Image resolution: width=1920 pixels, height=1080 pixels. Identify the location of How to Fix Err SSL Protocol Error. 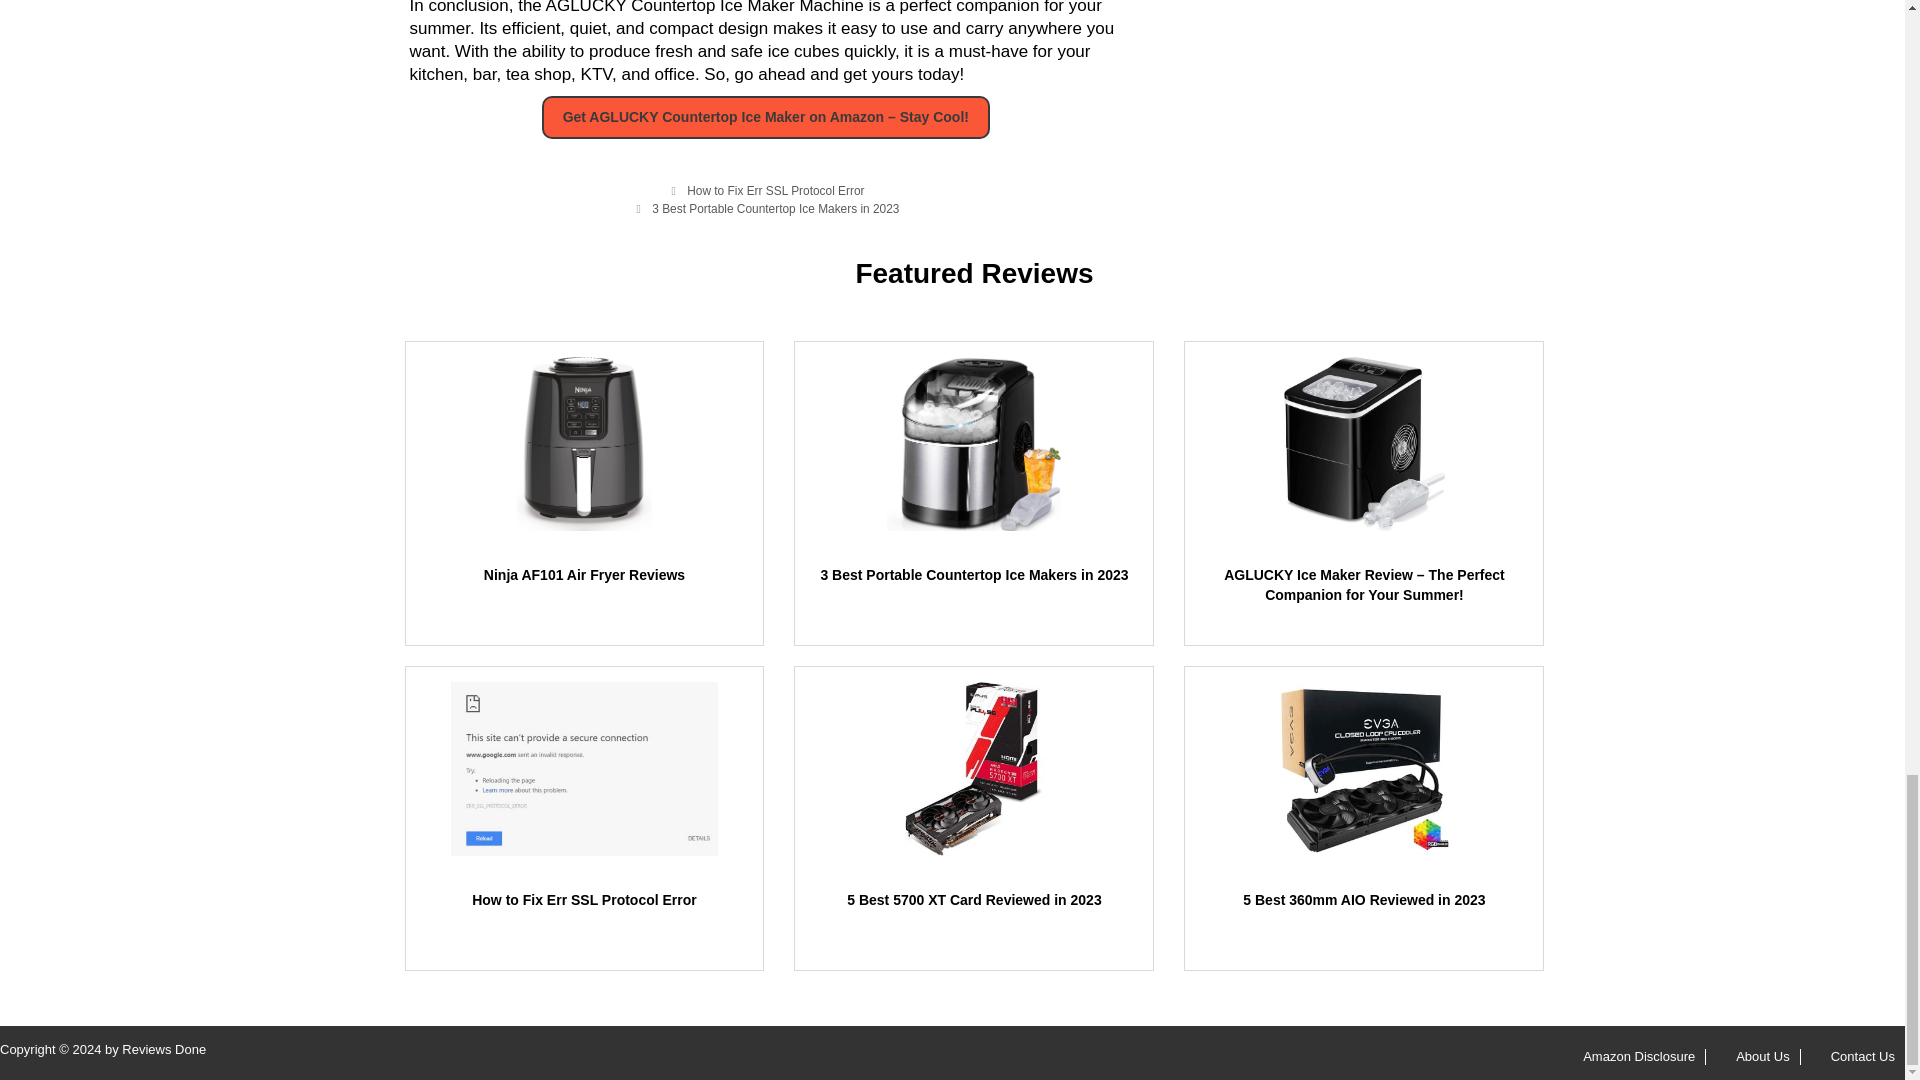
(584, 900).